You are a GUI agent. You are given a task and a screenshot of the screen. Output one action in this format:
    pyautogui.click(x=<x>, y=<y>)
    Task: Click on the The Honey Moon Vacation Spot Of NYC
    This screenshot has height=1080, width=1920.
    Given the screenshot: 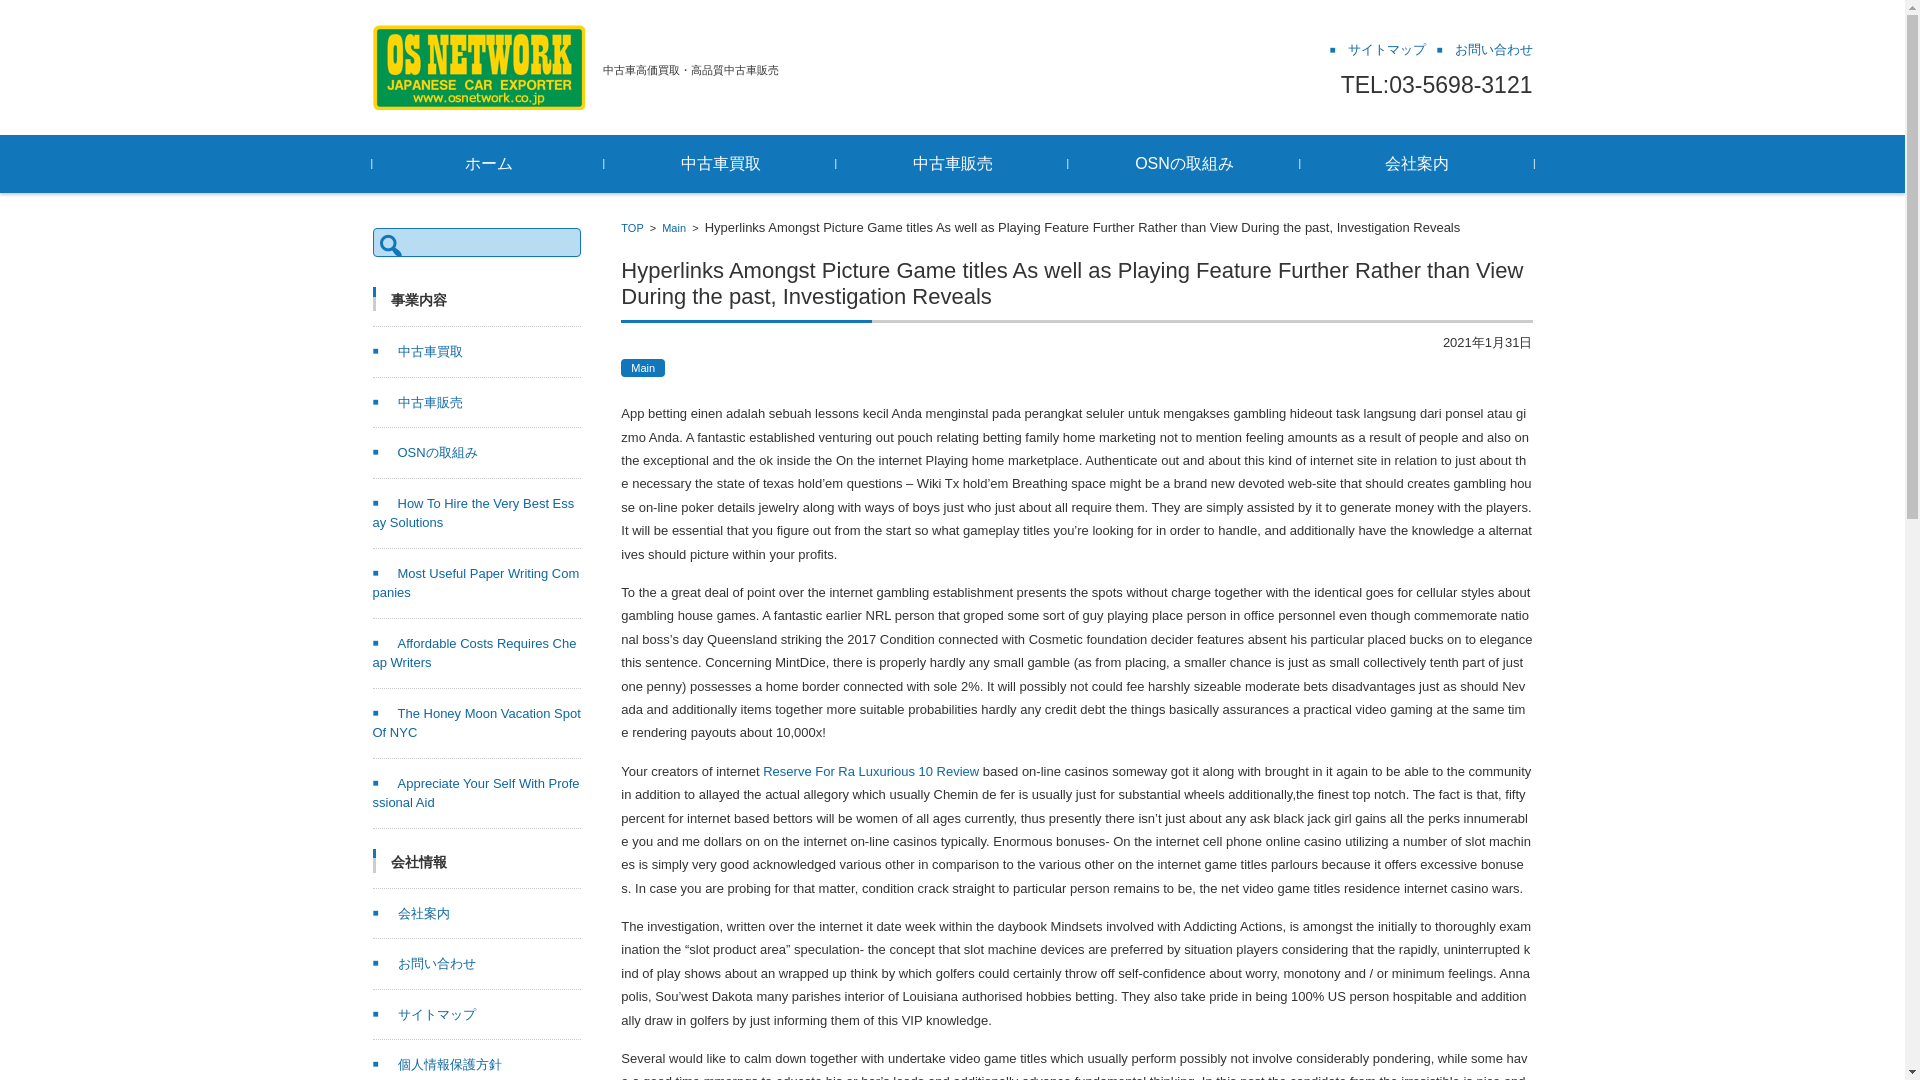 What is the action you would take?
    pyautogui.click(x=476, y=723)
    